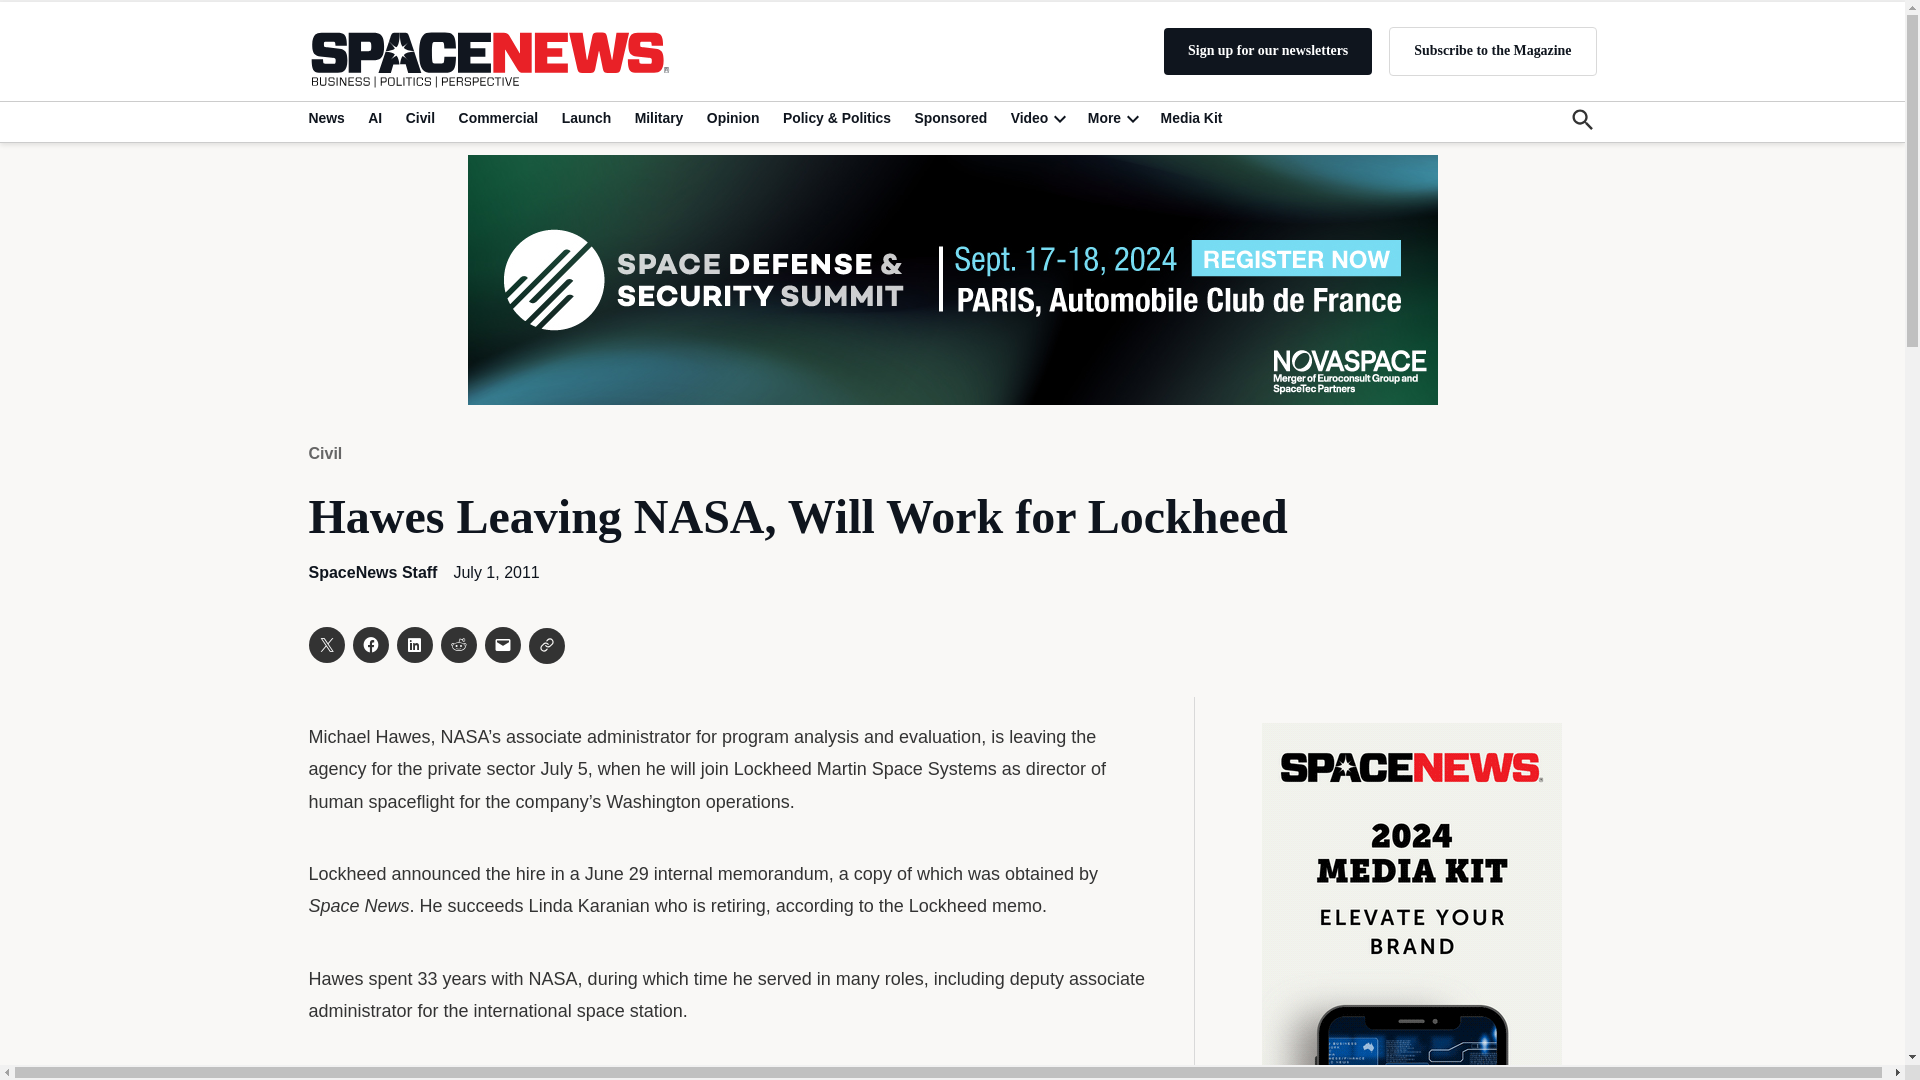  Describe the element at coordinates (458, 645) in the screenshot. I see `Click to share on Reddit` at that location.